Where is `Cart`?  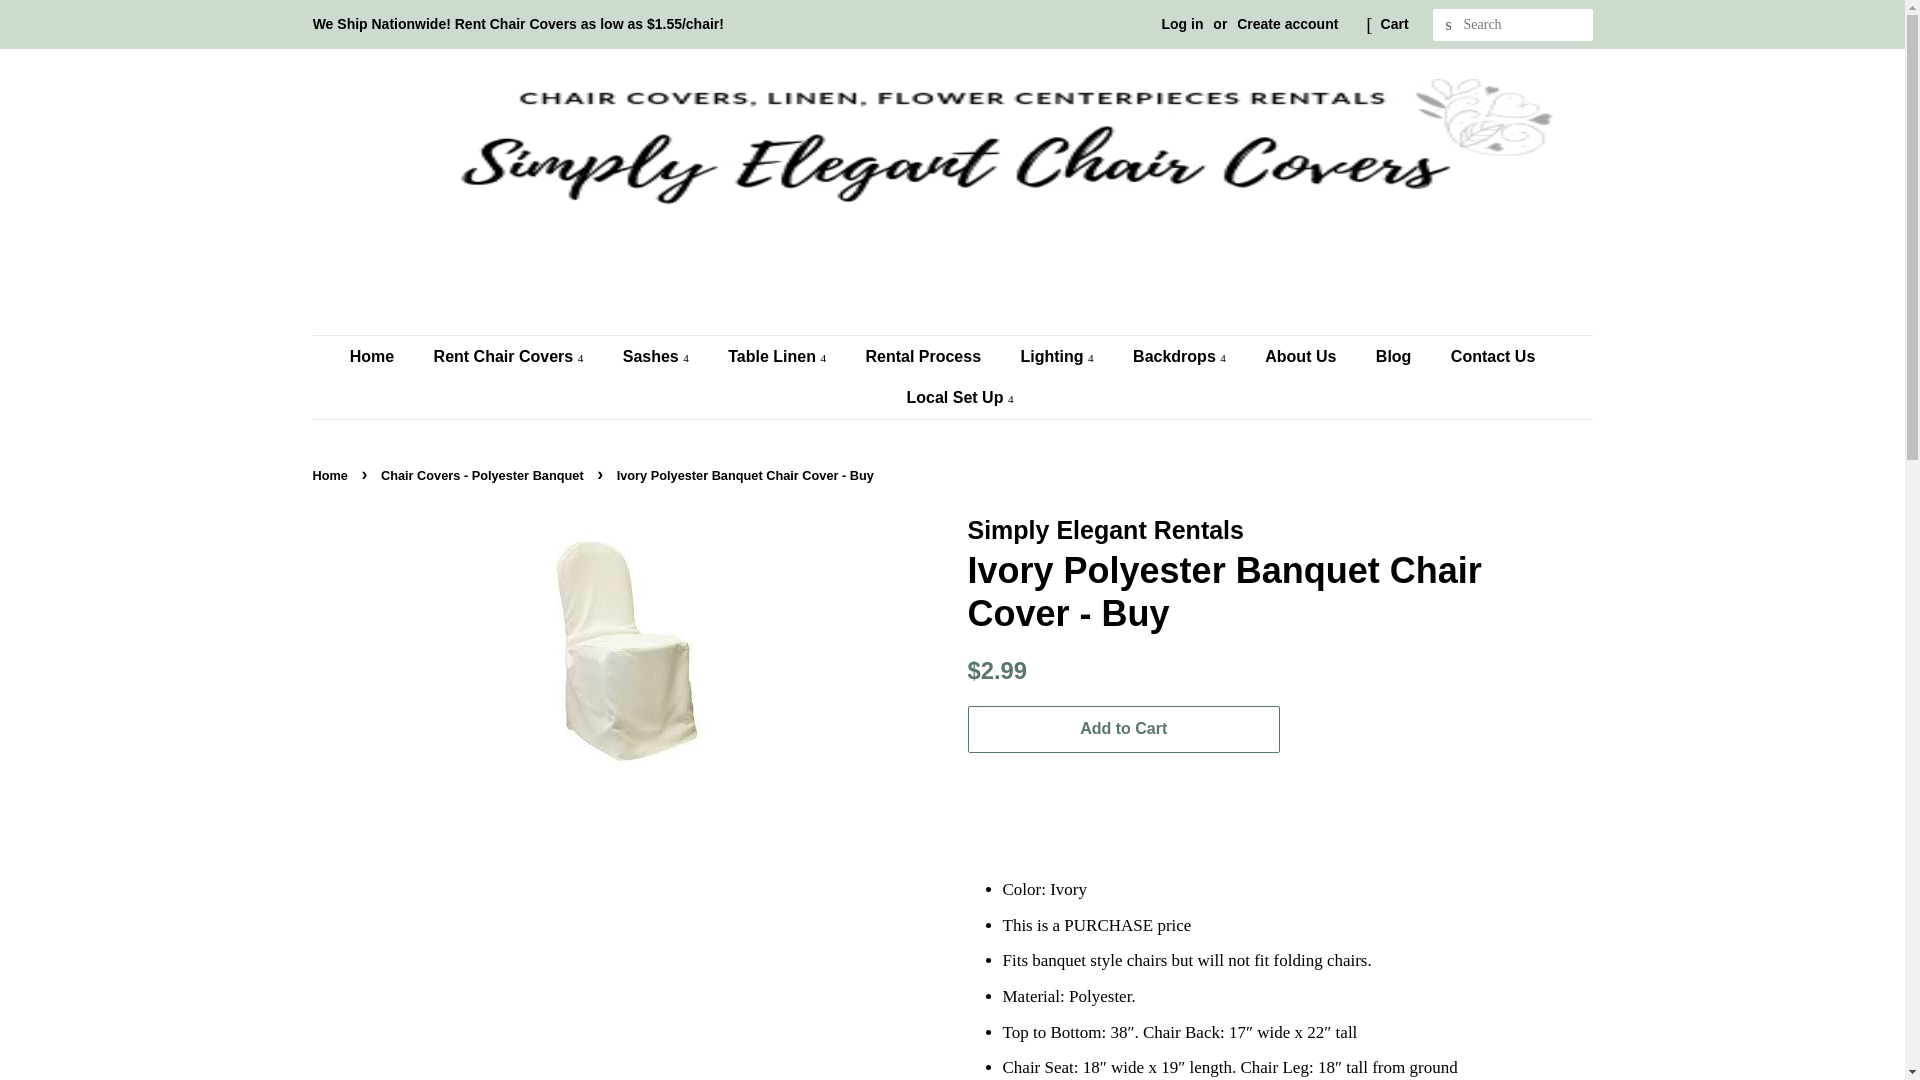
Cart is located at coordinates (1394, 24).